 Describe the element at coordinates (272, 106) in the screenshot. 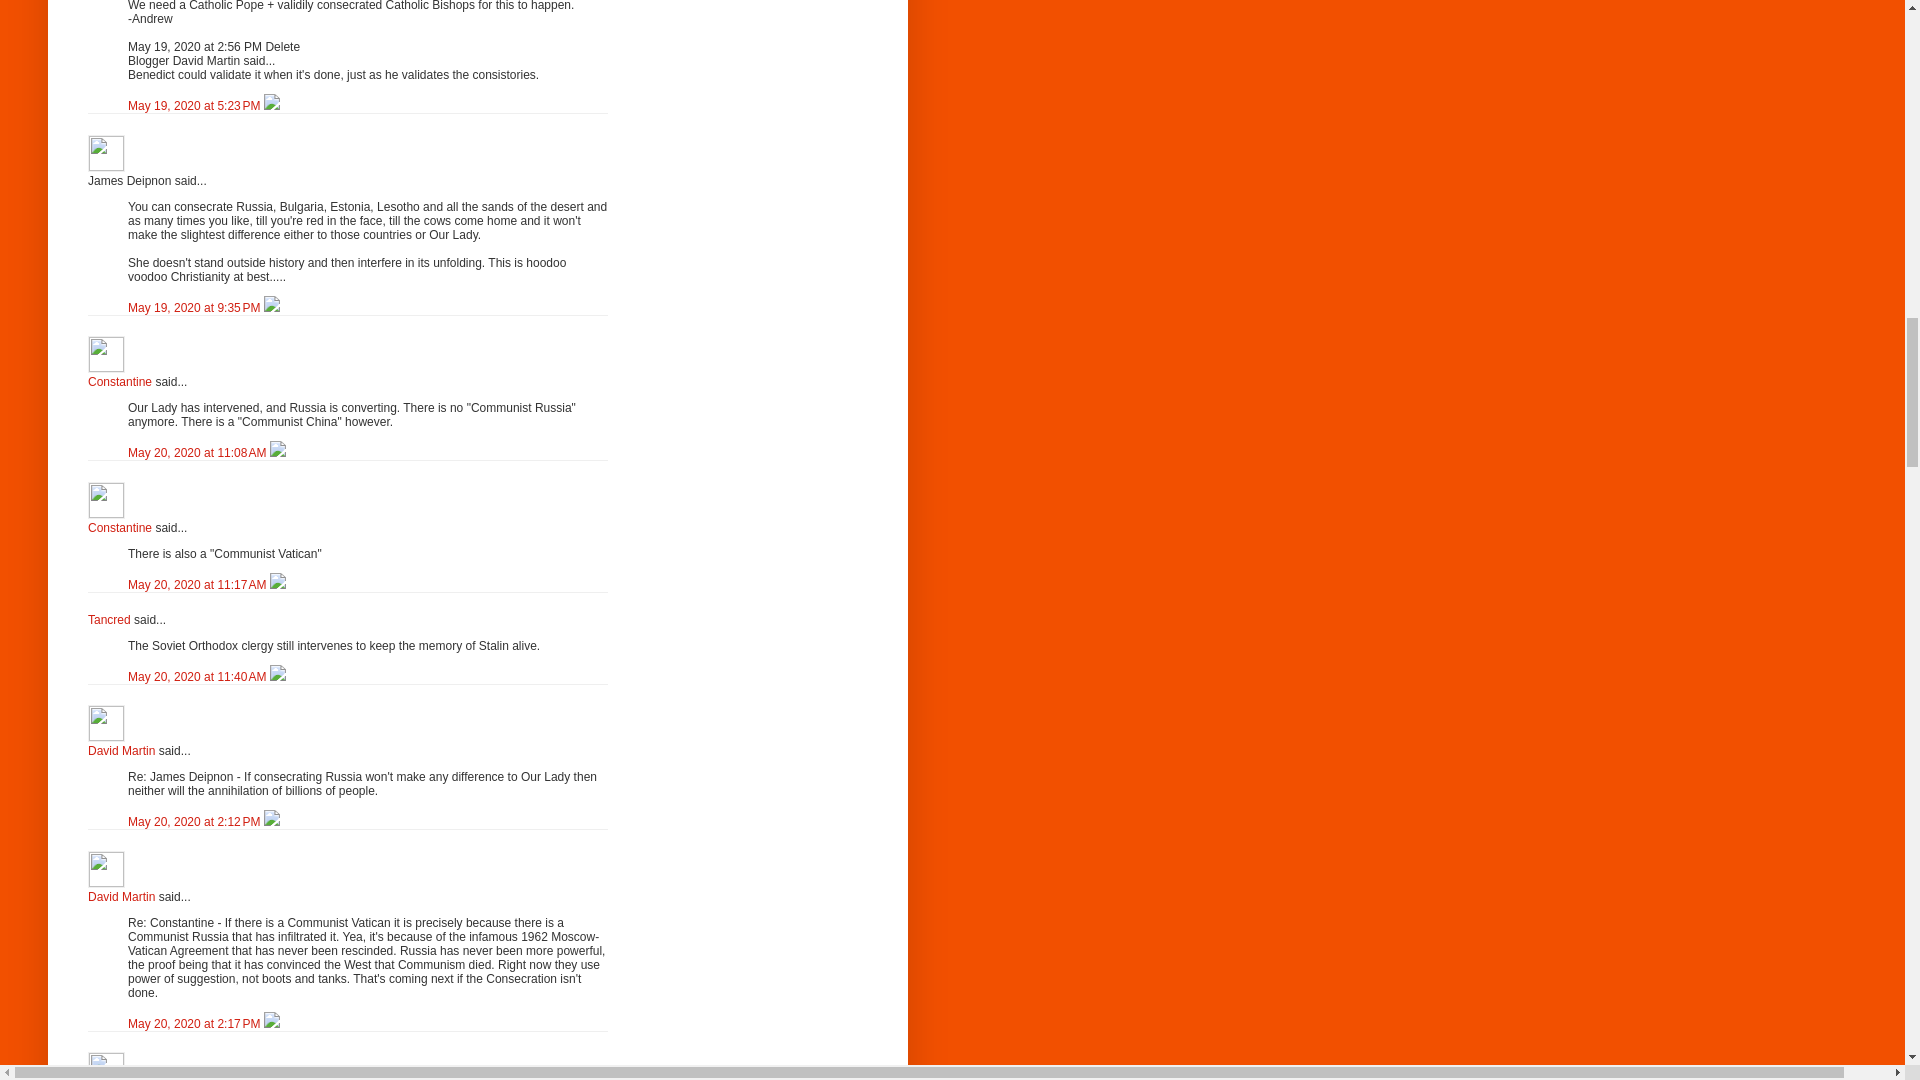

I see `Delete Comment` at that location.